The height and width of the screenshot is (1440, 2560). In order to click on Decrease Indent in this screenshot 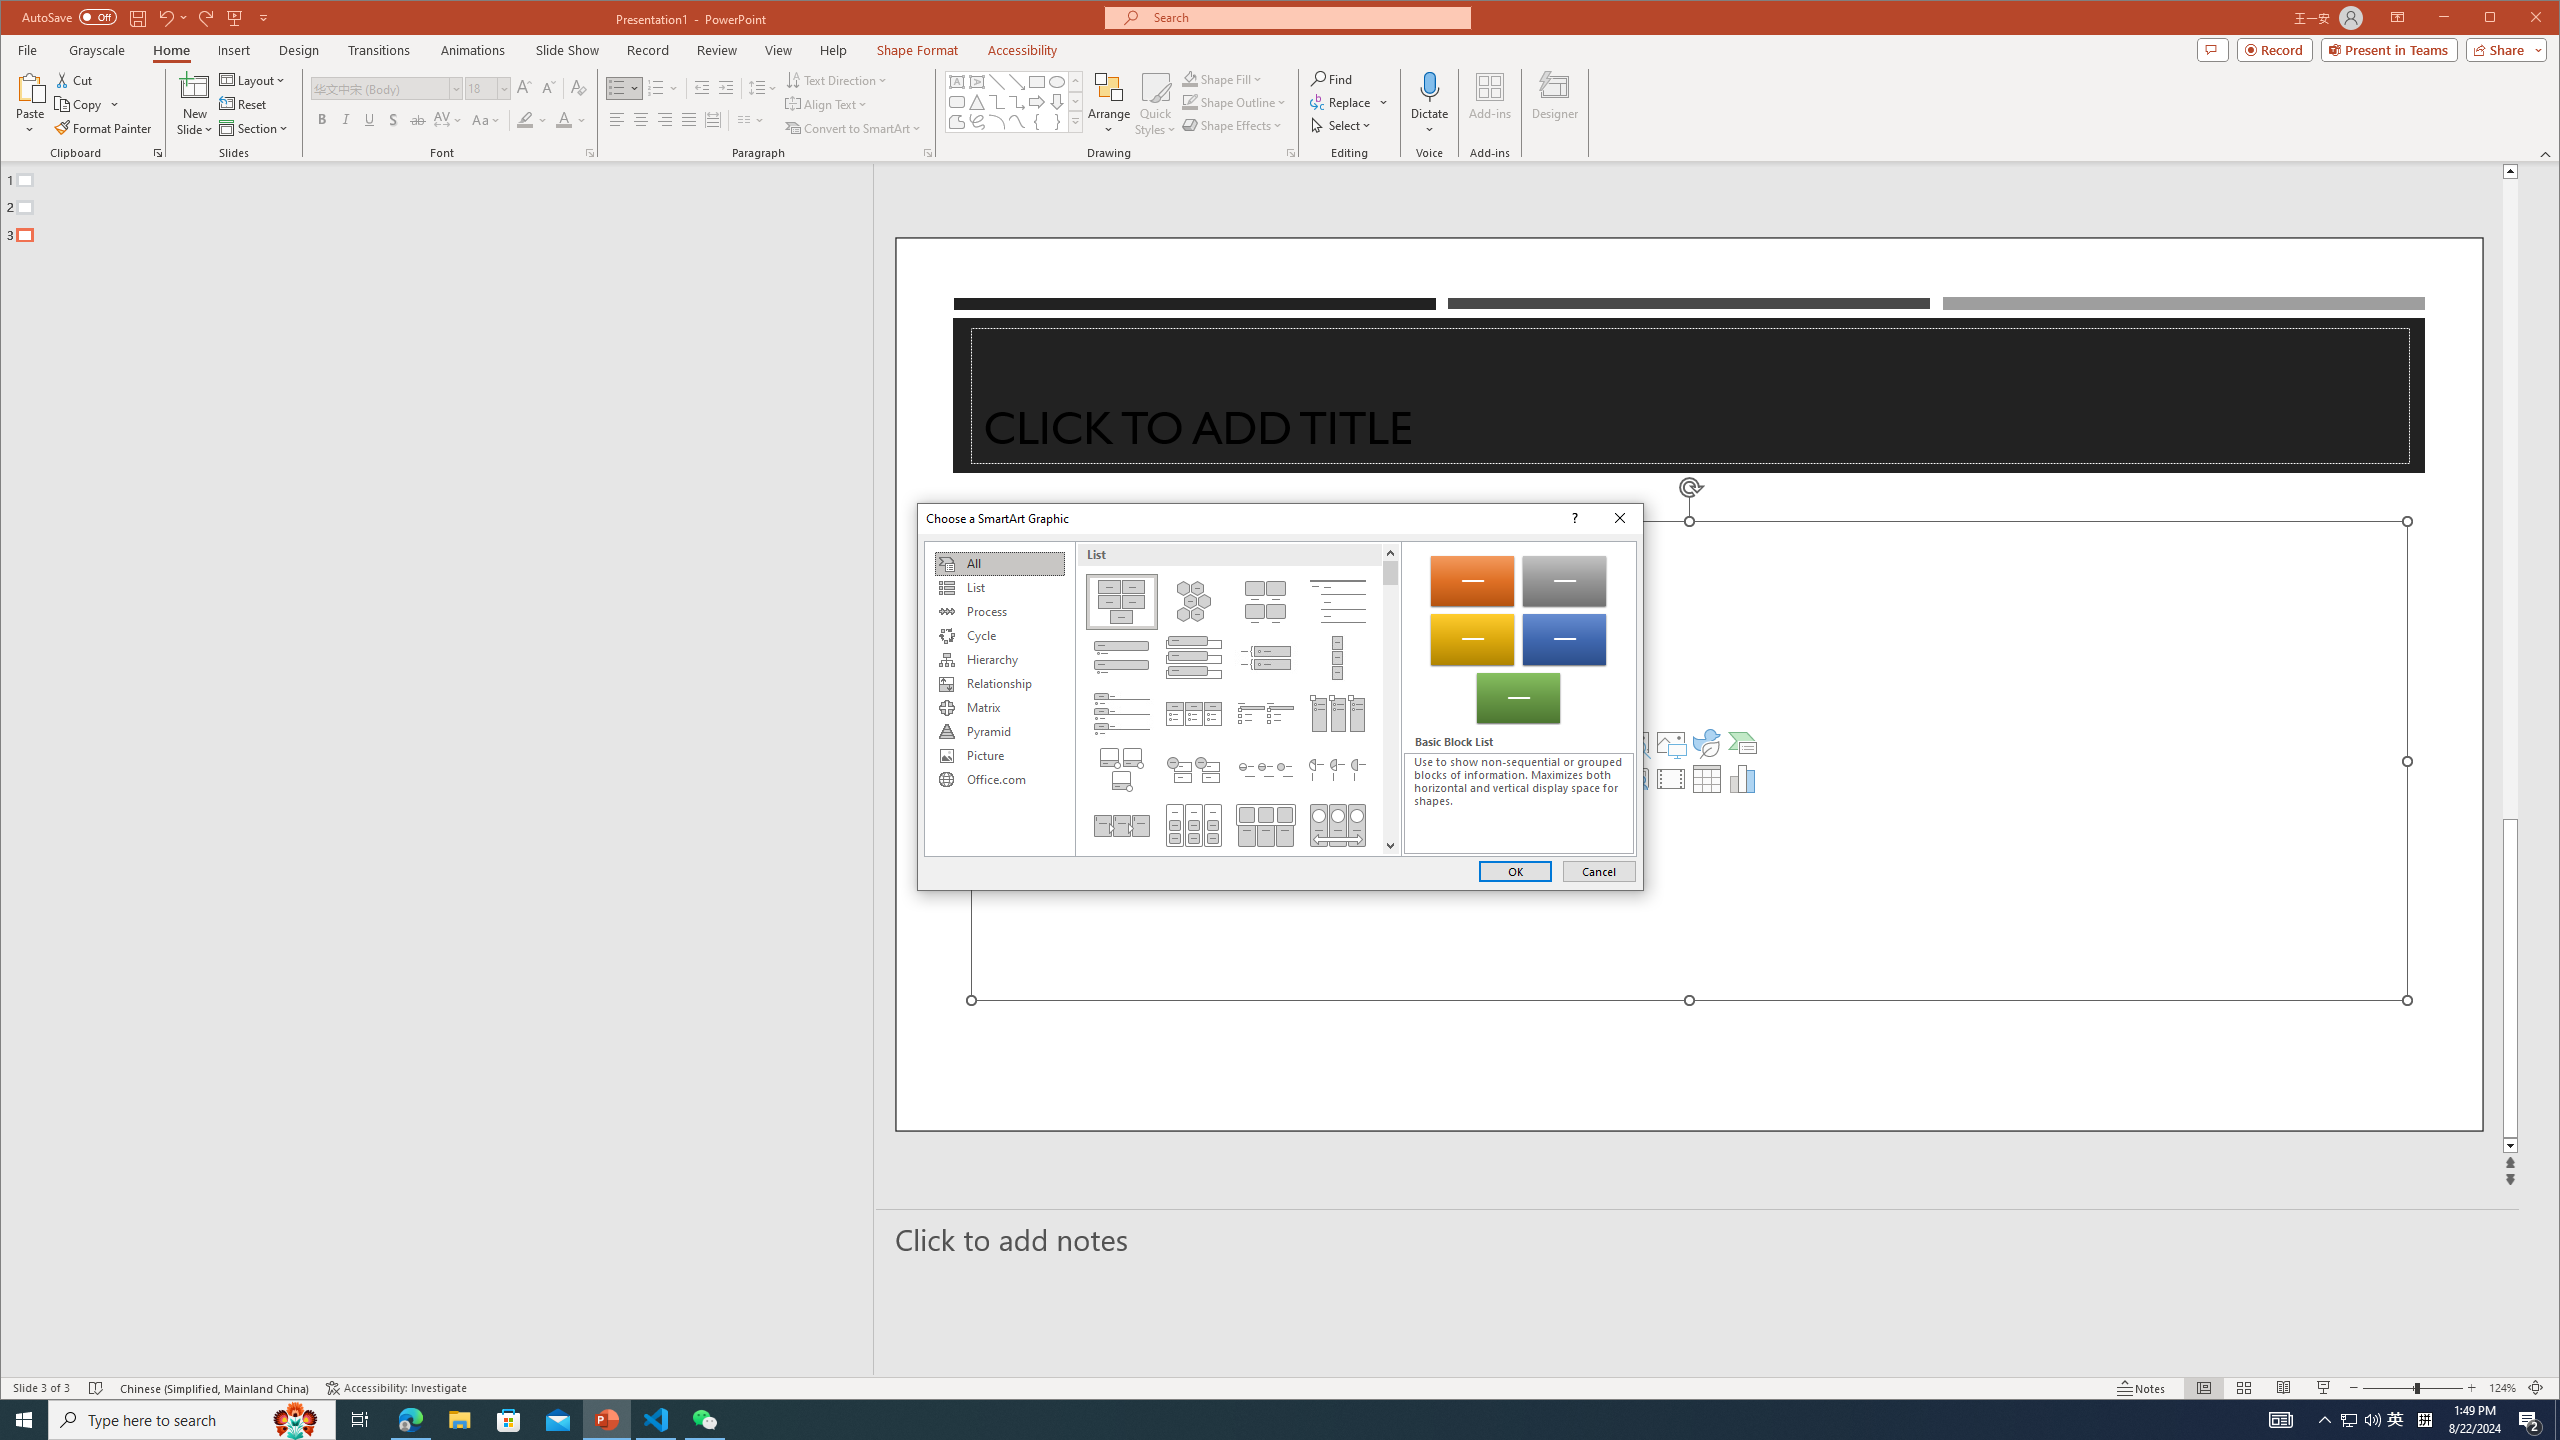, I will do `click(702, 88)`.